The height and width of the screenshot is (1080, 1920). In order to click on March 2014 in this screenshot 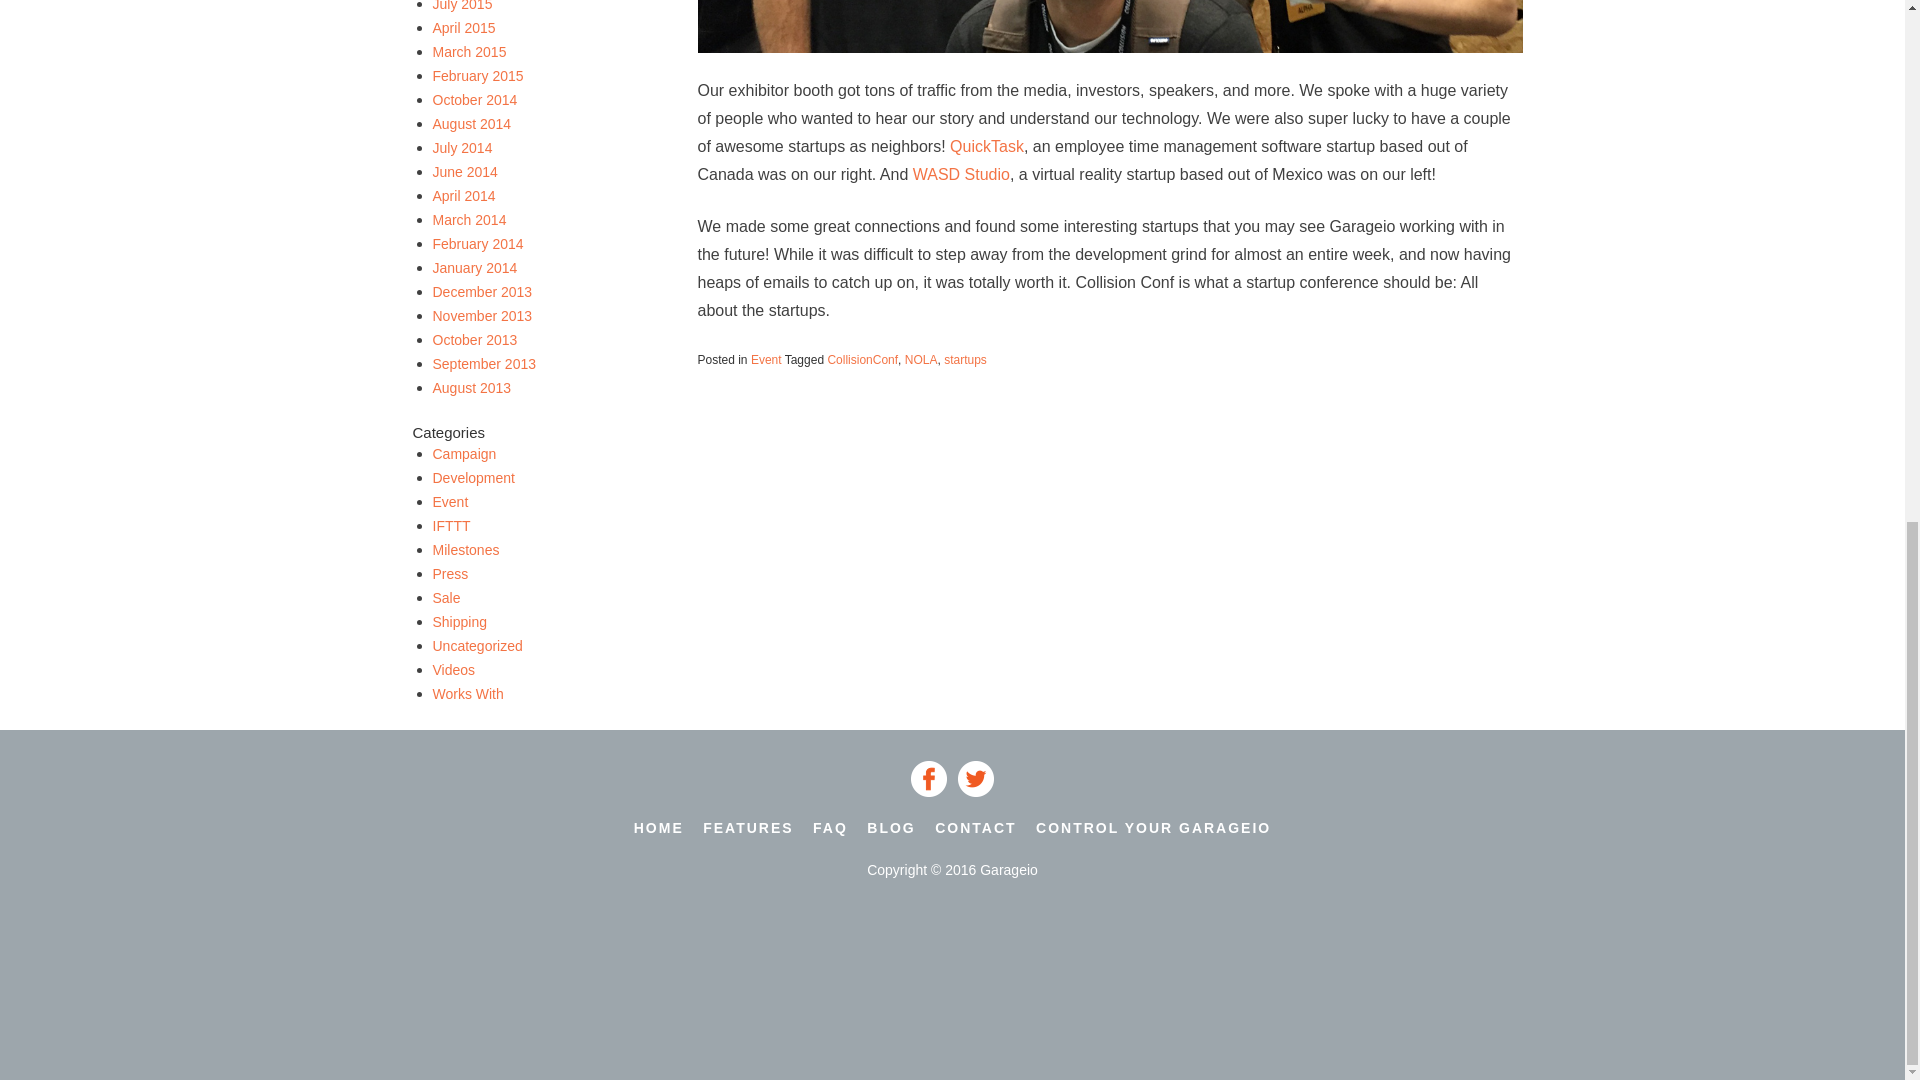, I will do `click(469, 218)`.